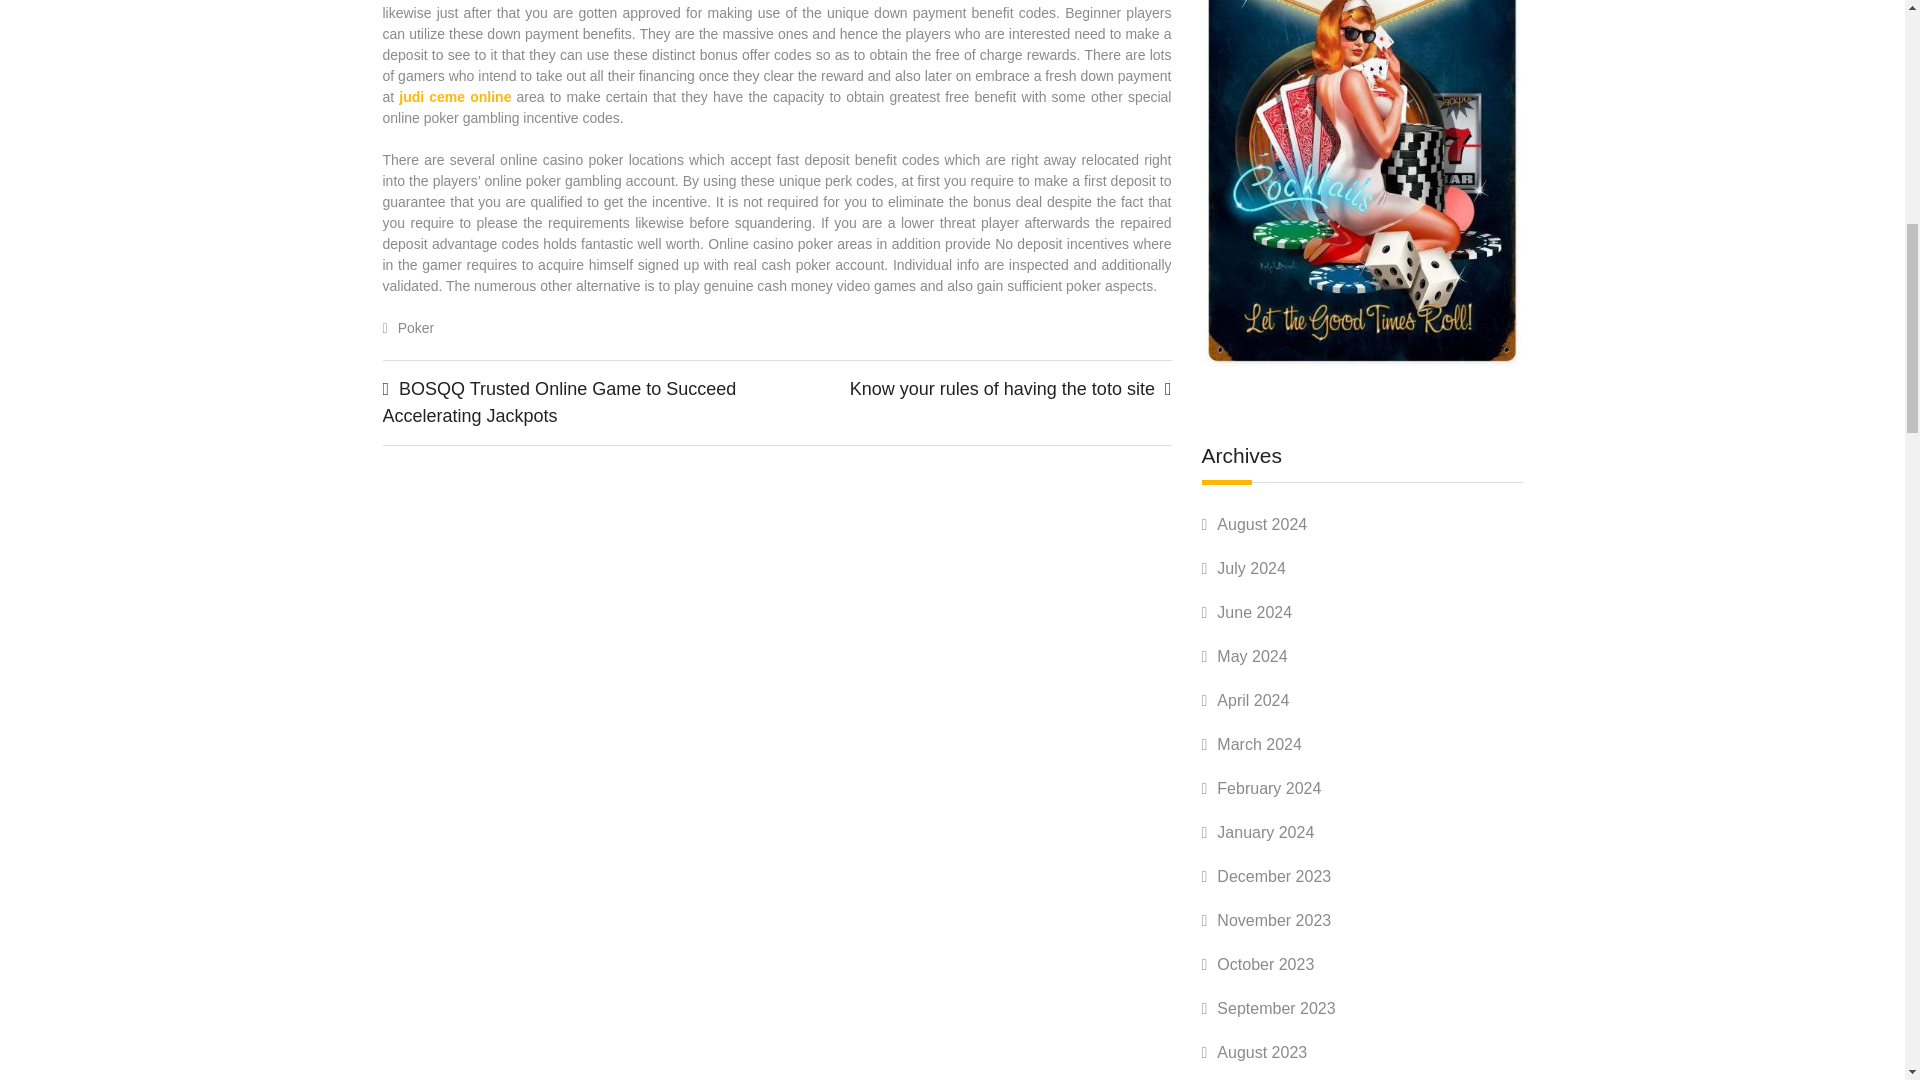  Describe the element at coordinates (1265, 832) in the screenshot. I see `January 2024` at that location.